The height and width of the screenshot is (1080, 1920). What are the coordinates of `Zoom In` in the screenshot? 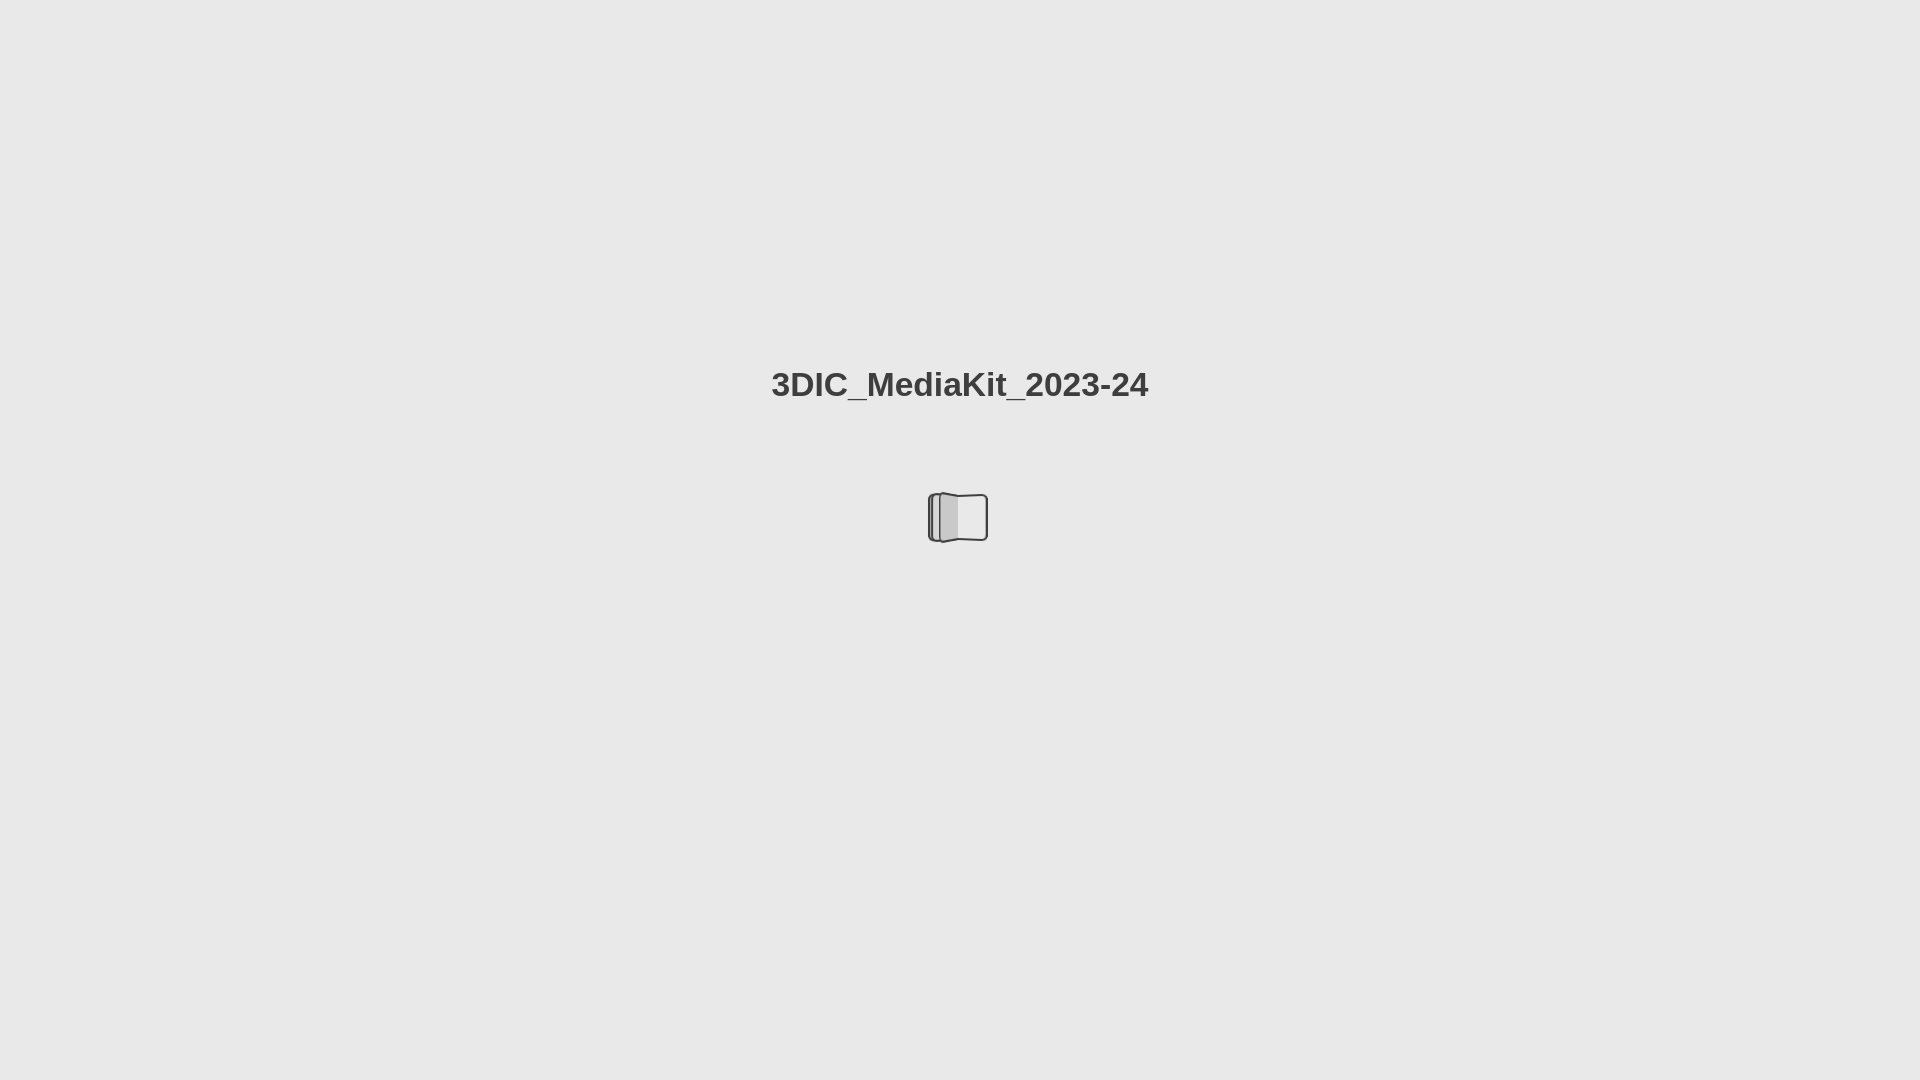 It's located at (1064, 1058).